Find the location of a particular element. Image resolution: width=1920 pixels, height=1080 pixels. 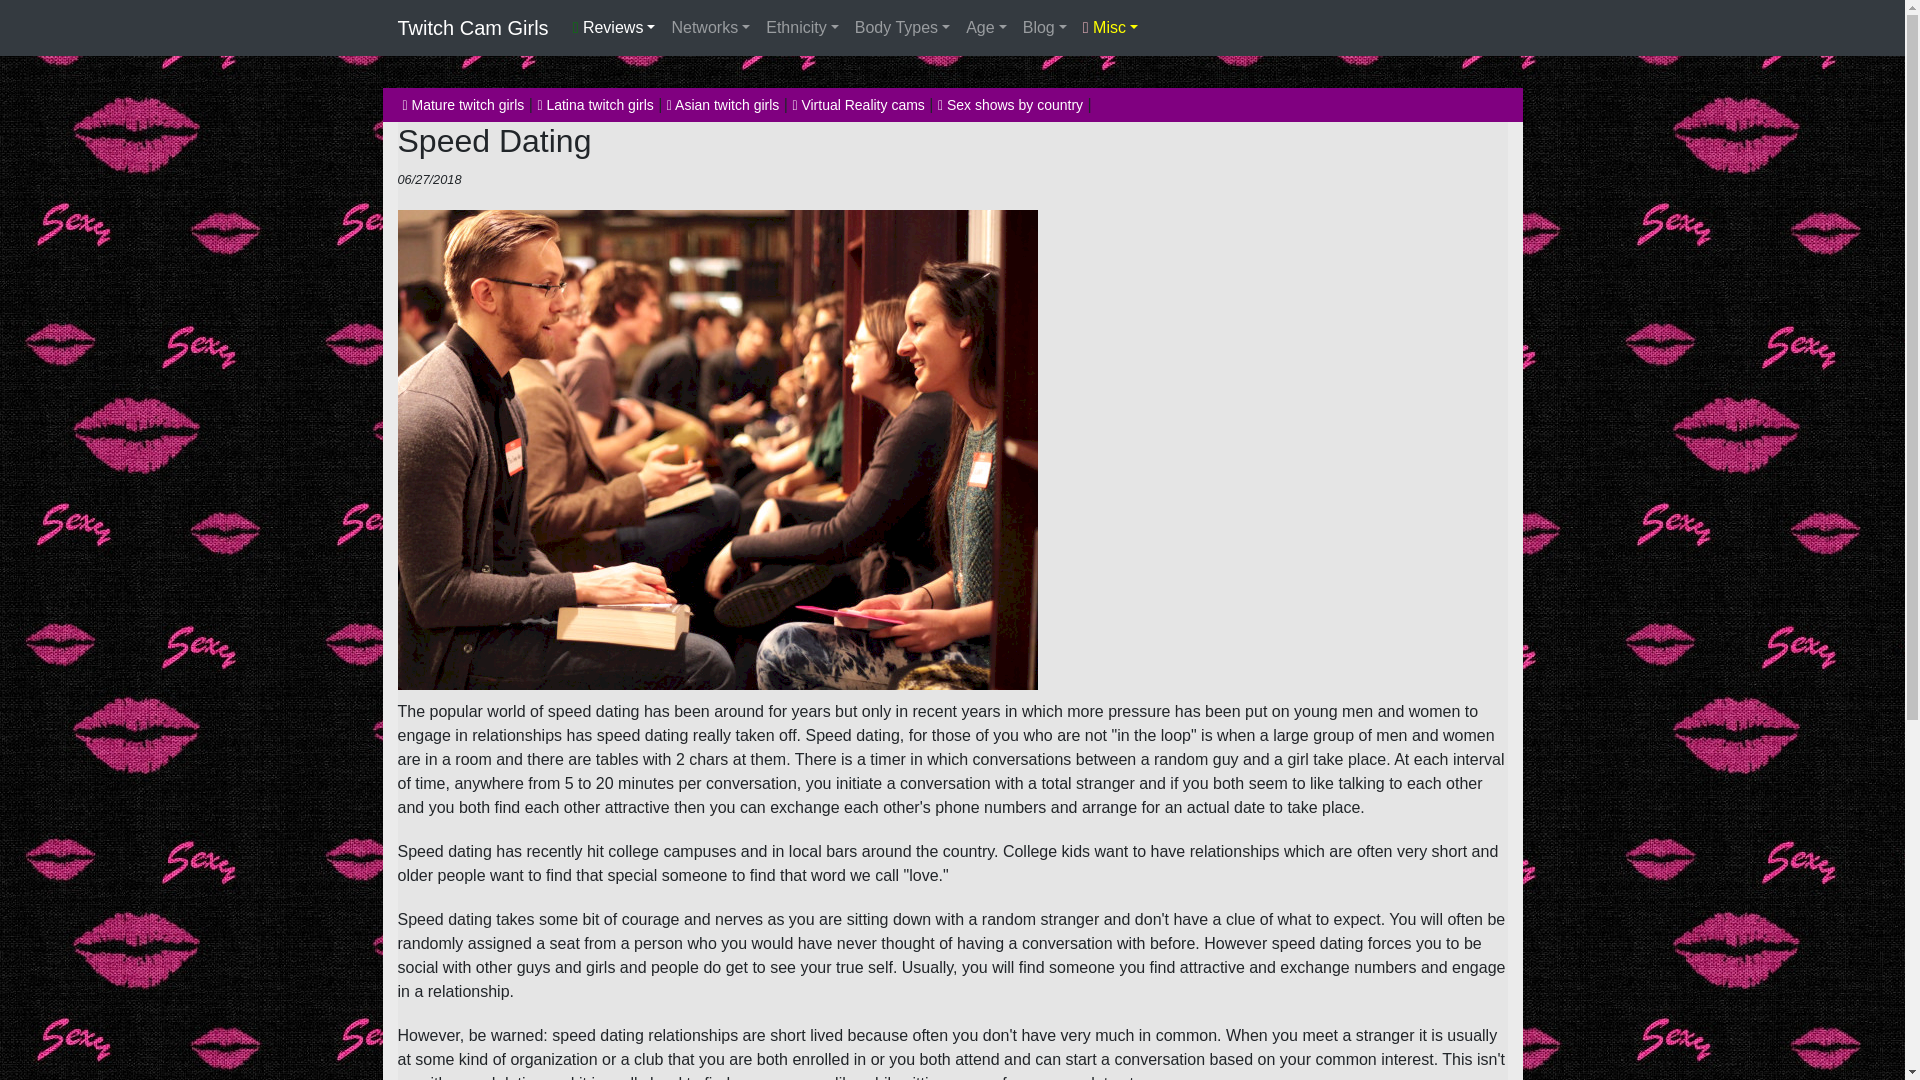

asian twitch girls is located at coordinates (722, 105).